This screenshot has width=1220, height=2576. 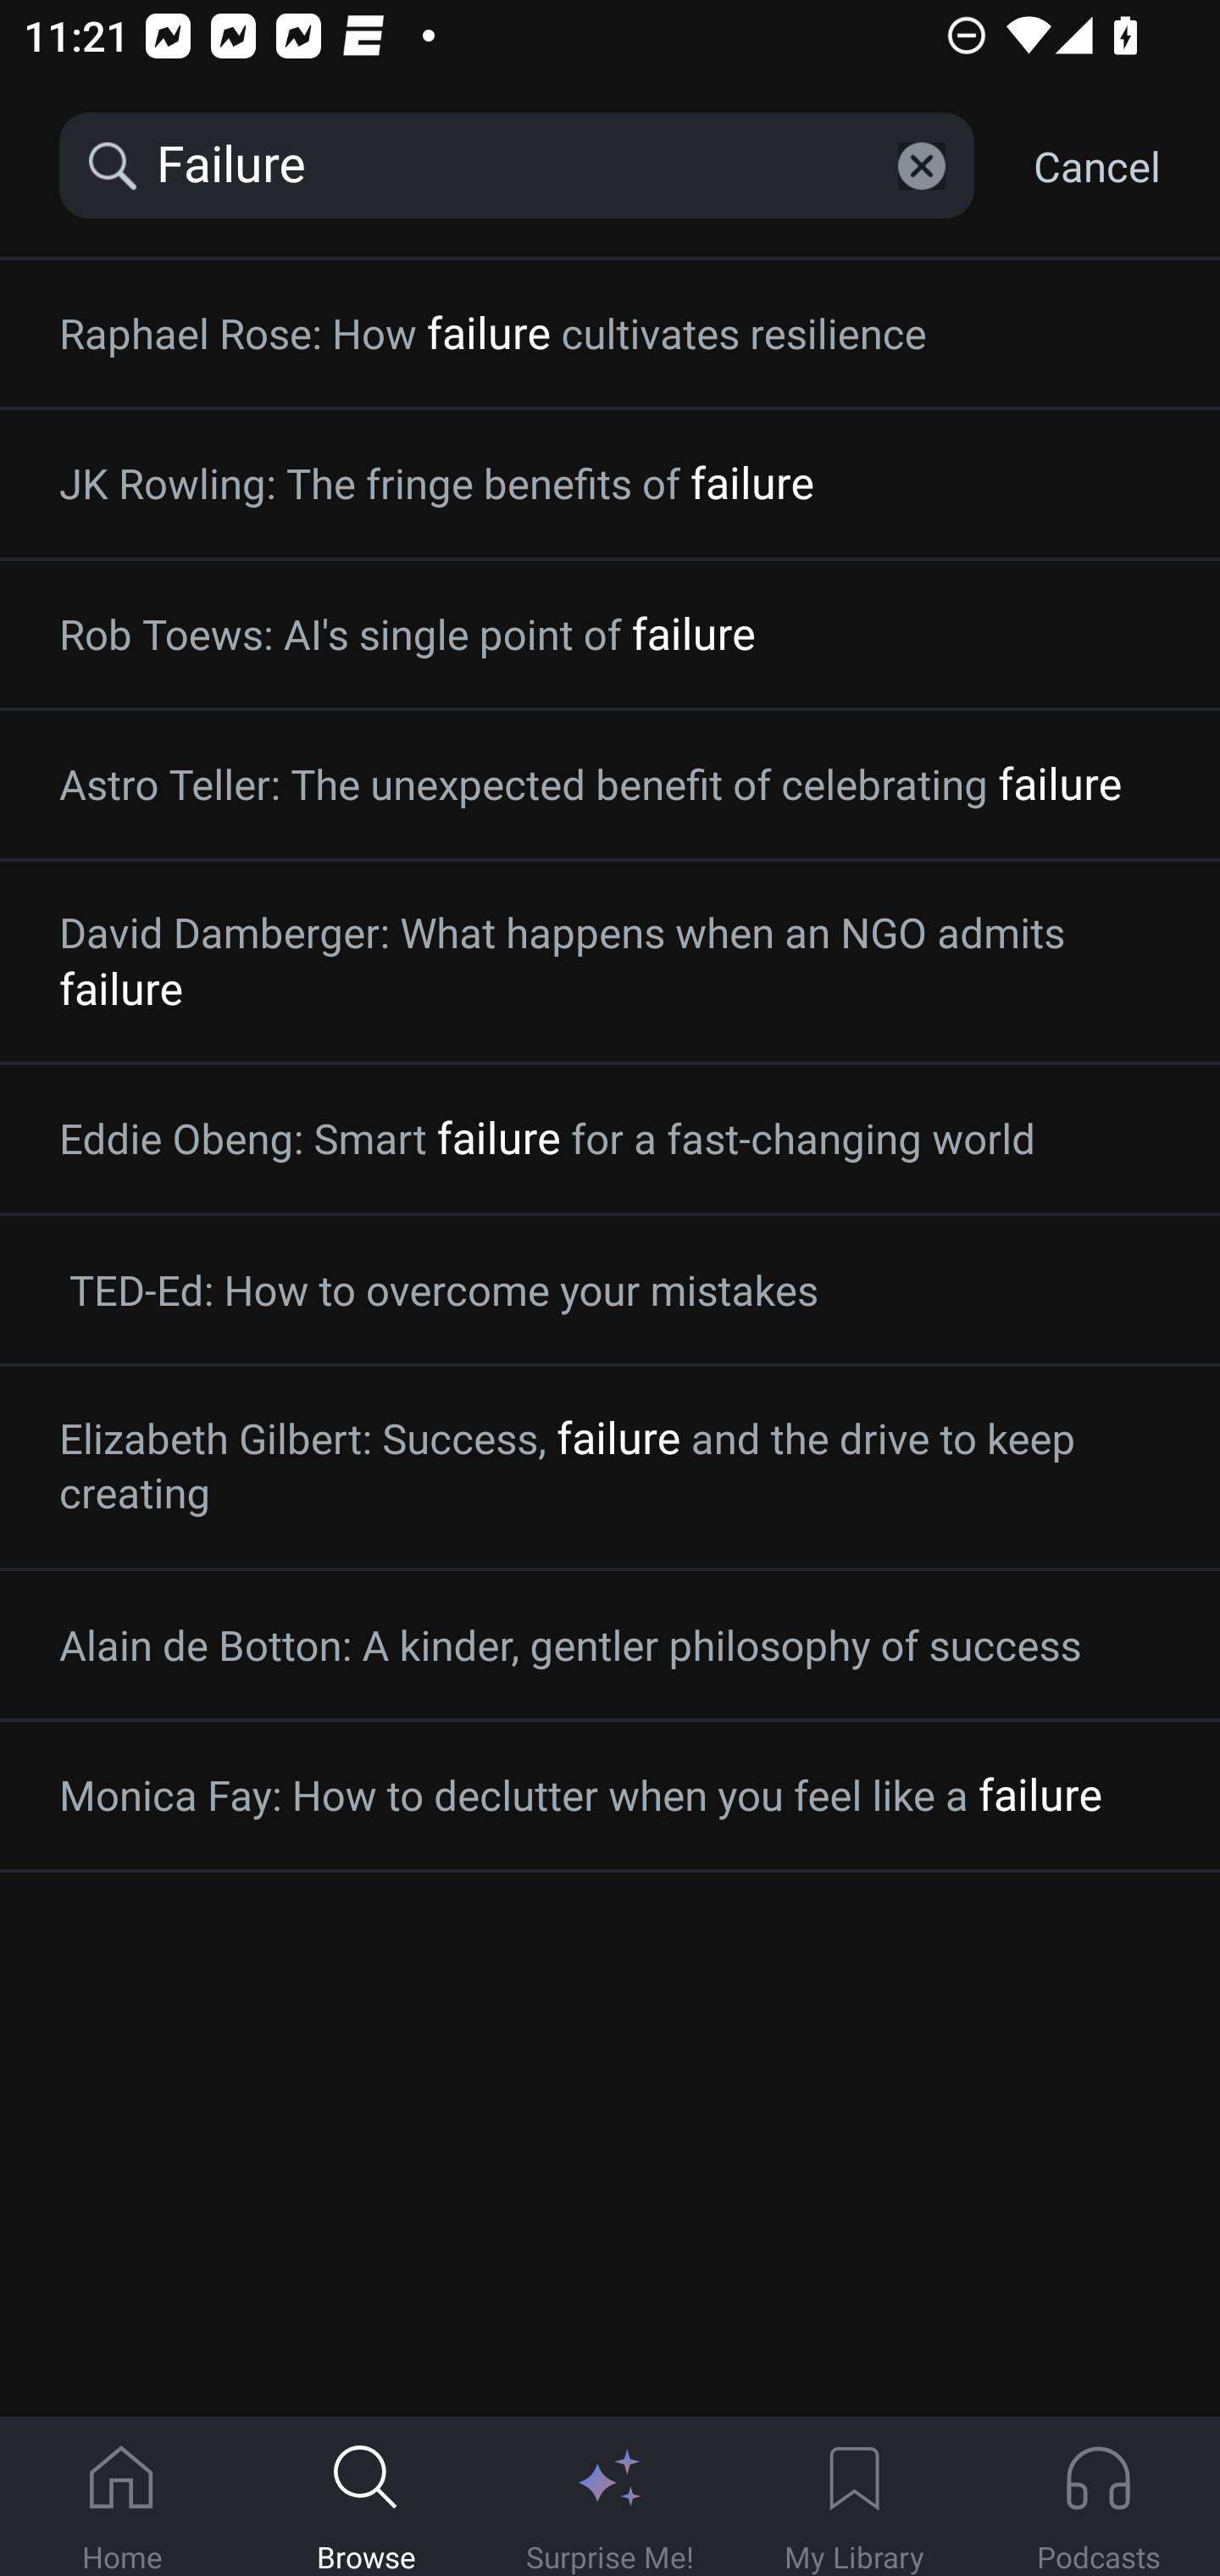 I want to click on Failure, so click(x=517, y=166).